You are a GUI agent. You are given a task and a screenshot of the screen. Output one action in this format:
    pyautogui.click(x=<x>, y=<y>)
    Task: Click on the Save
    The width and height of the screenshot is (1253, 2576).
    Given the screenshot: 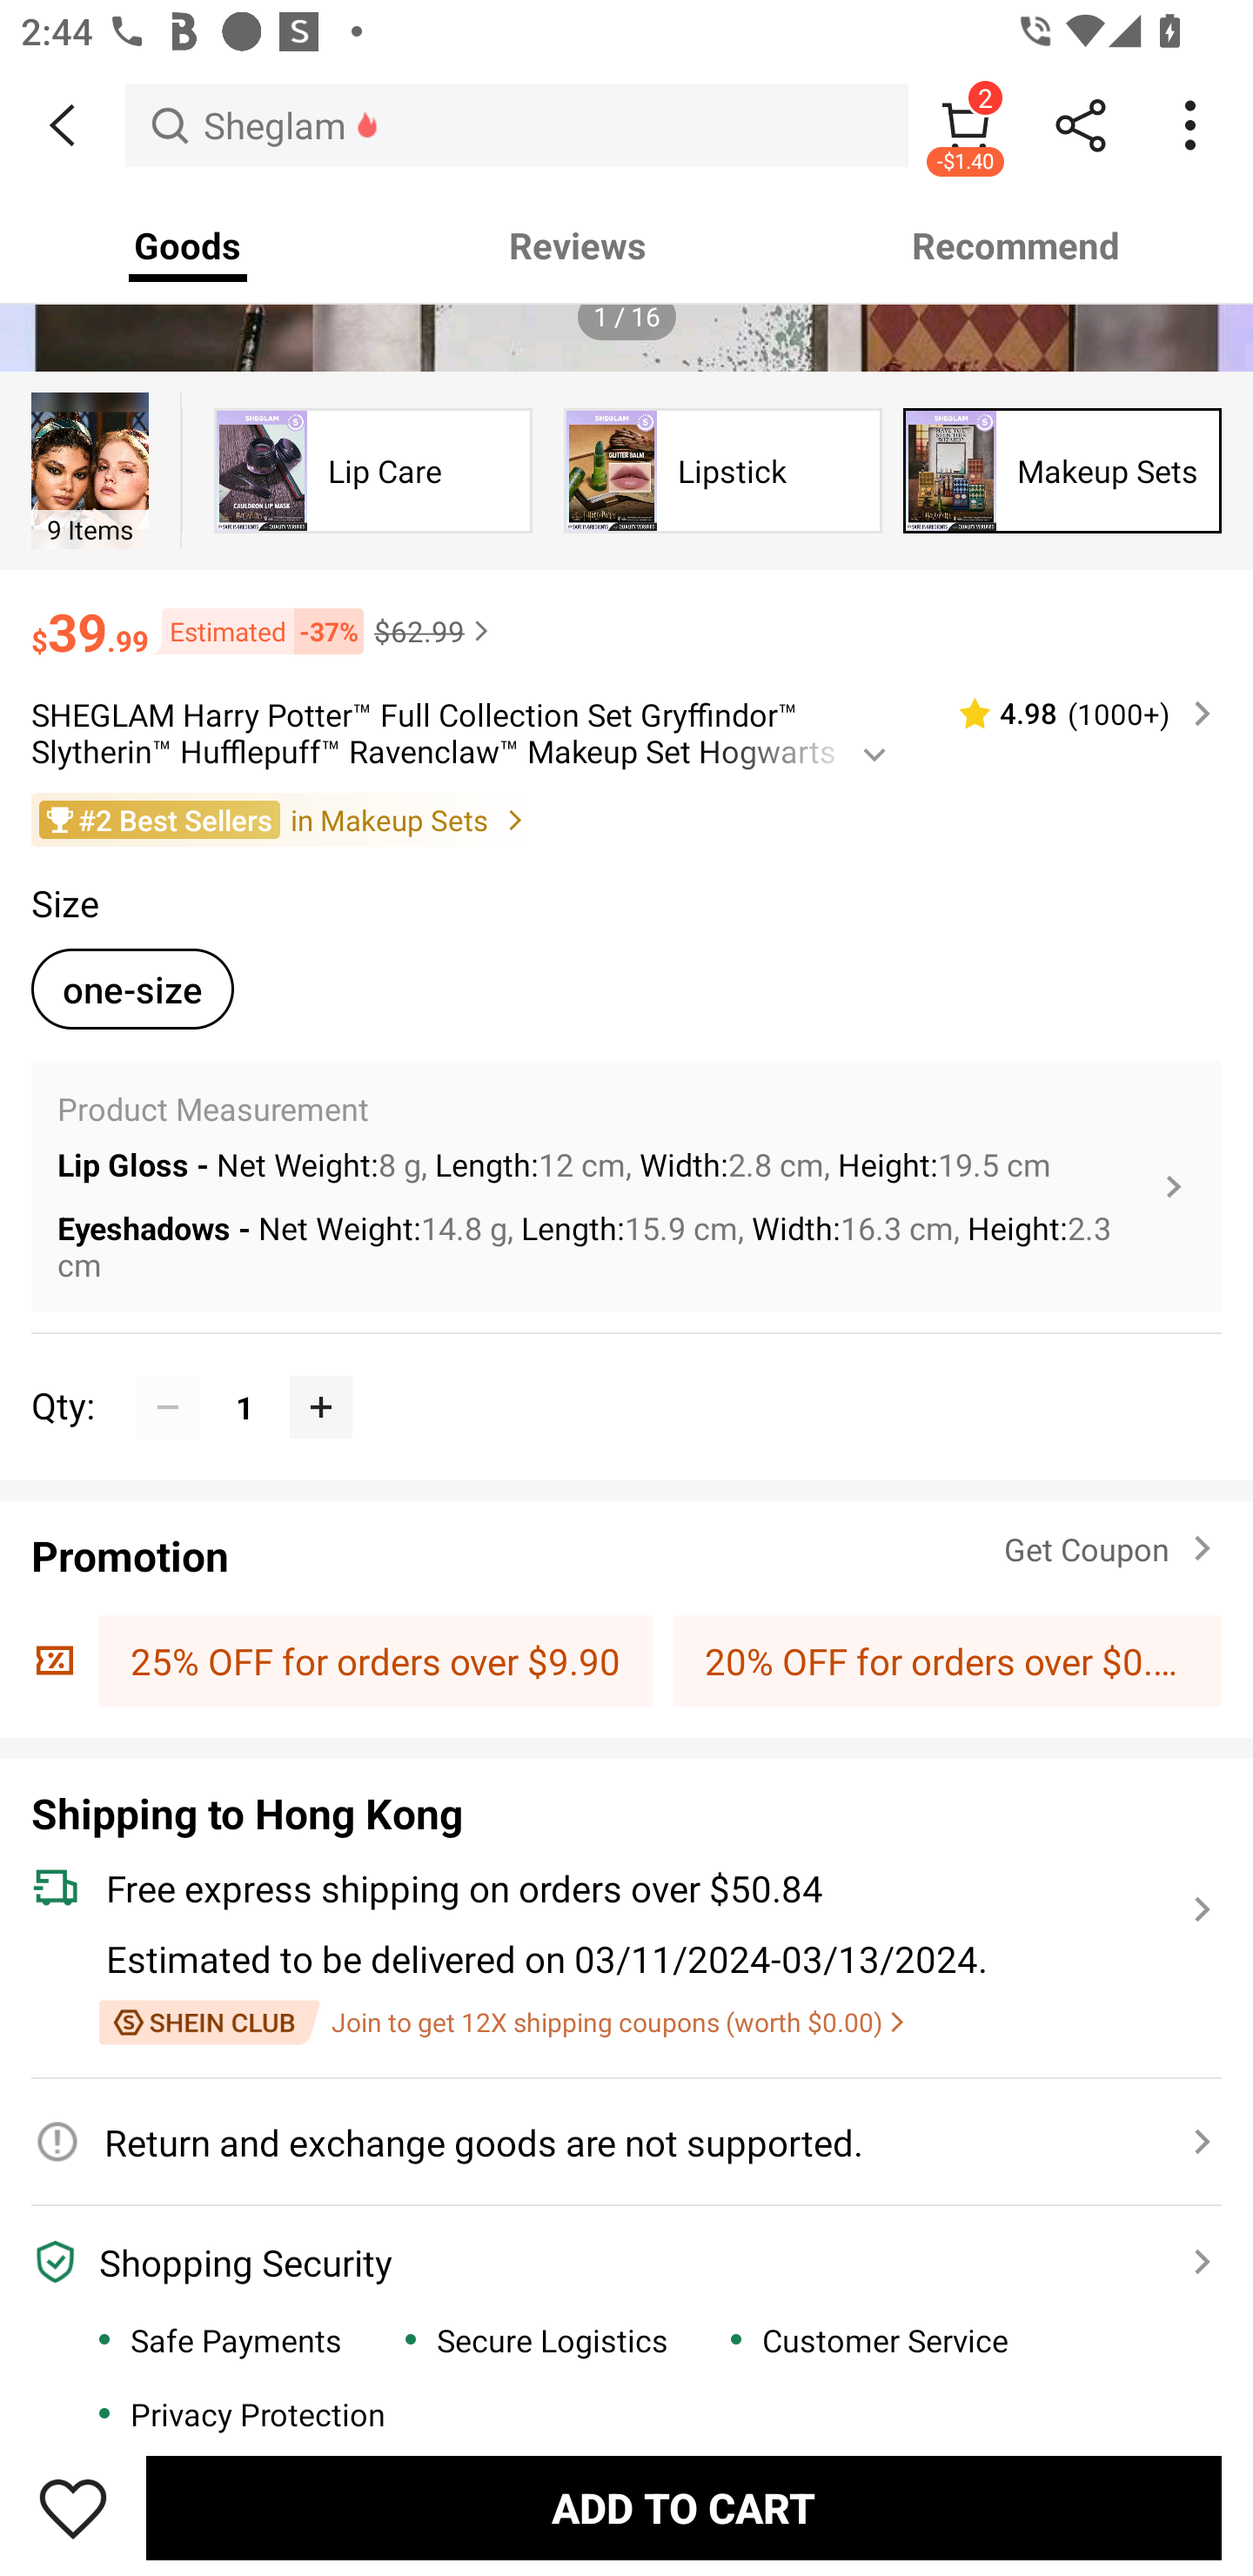 What is the action you would take?
    pyautogui.click(x=73, y=2507)
    